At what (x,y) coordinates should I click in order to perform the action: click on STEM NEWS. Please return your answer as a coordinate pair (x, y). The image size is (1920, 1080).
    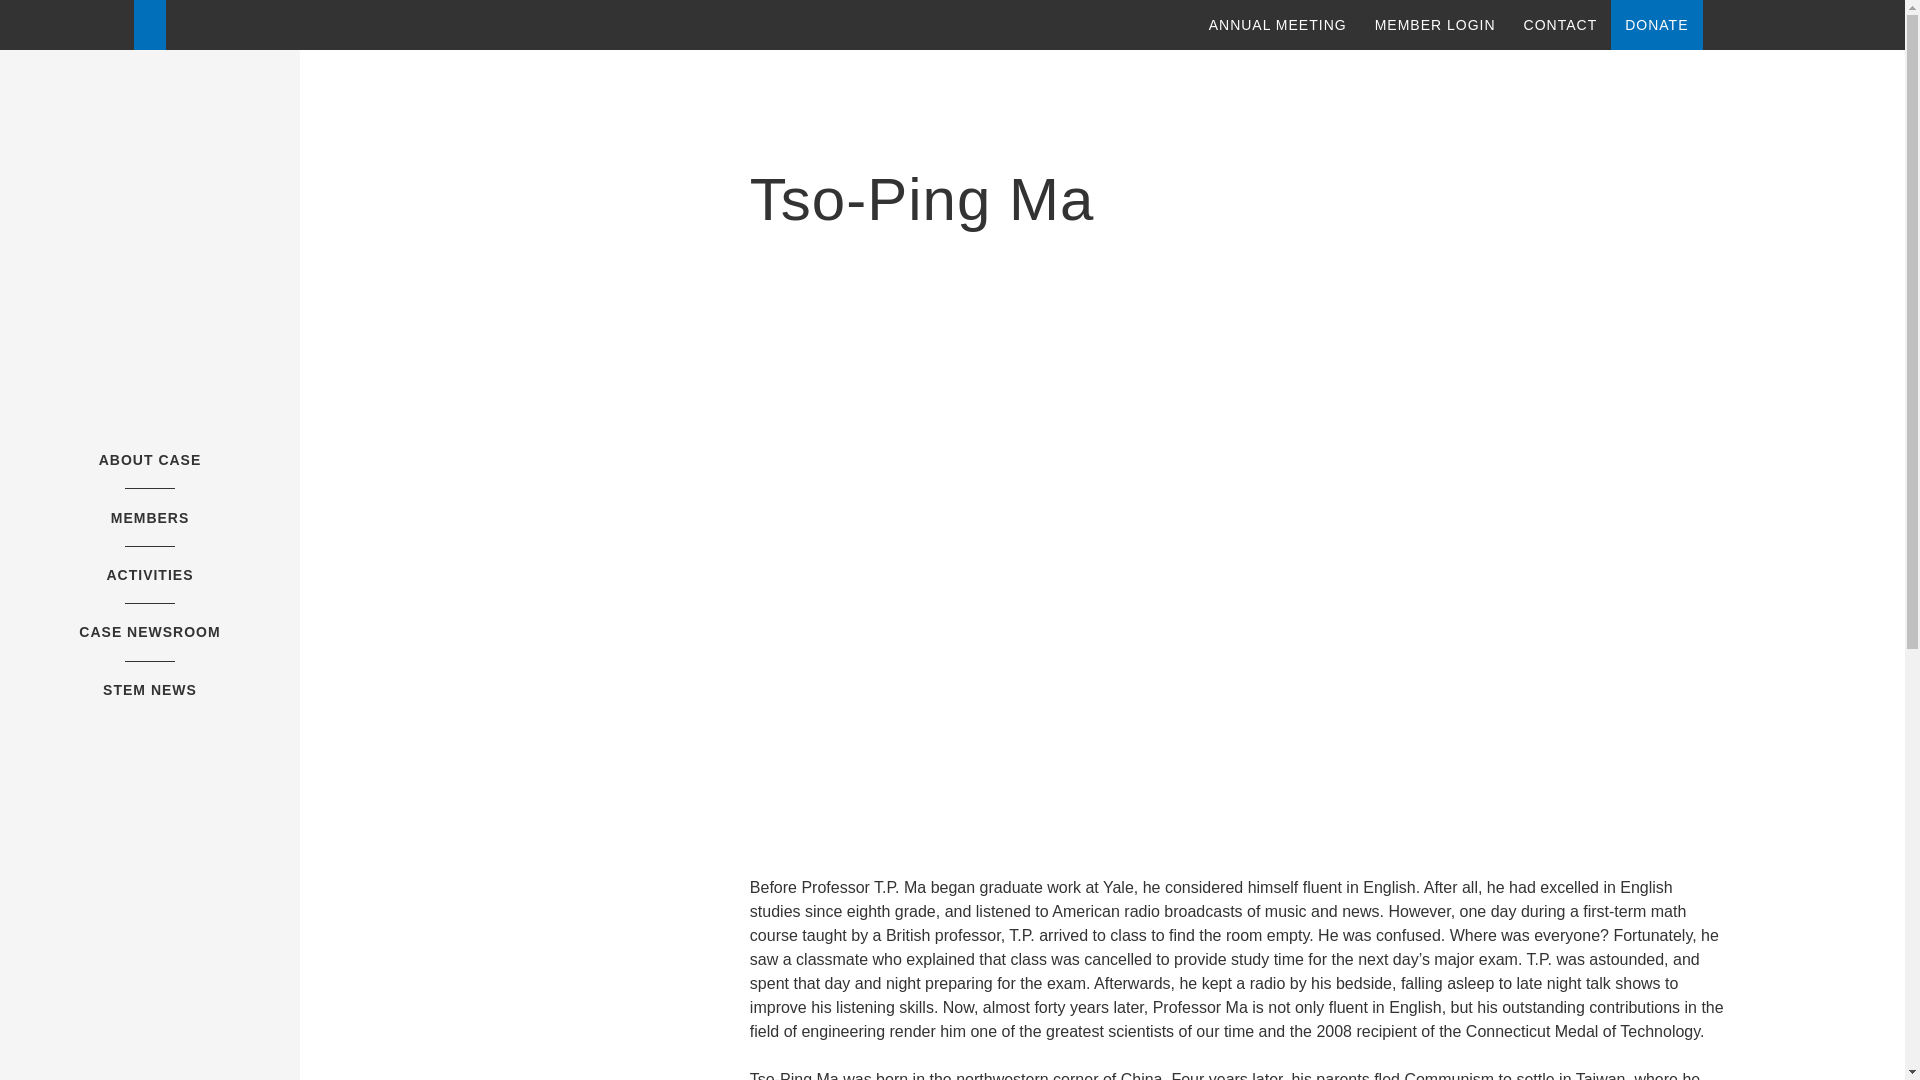
    Looking at the image, I should click on (150, 689).